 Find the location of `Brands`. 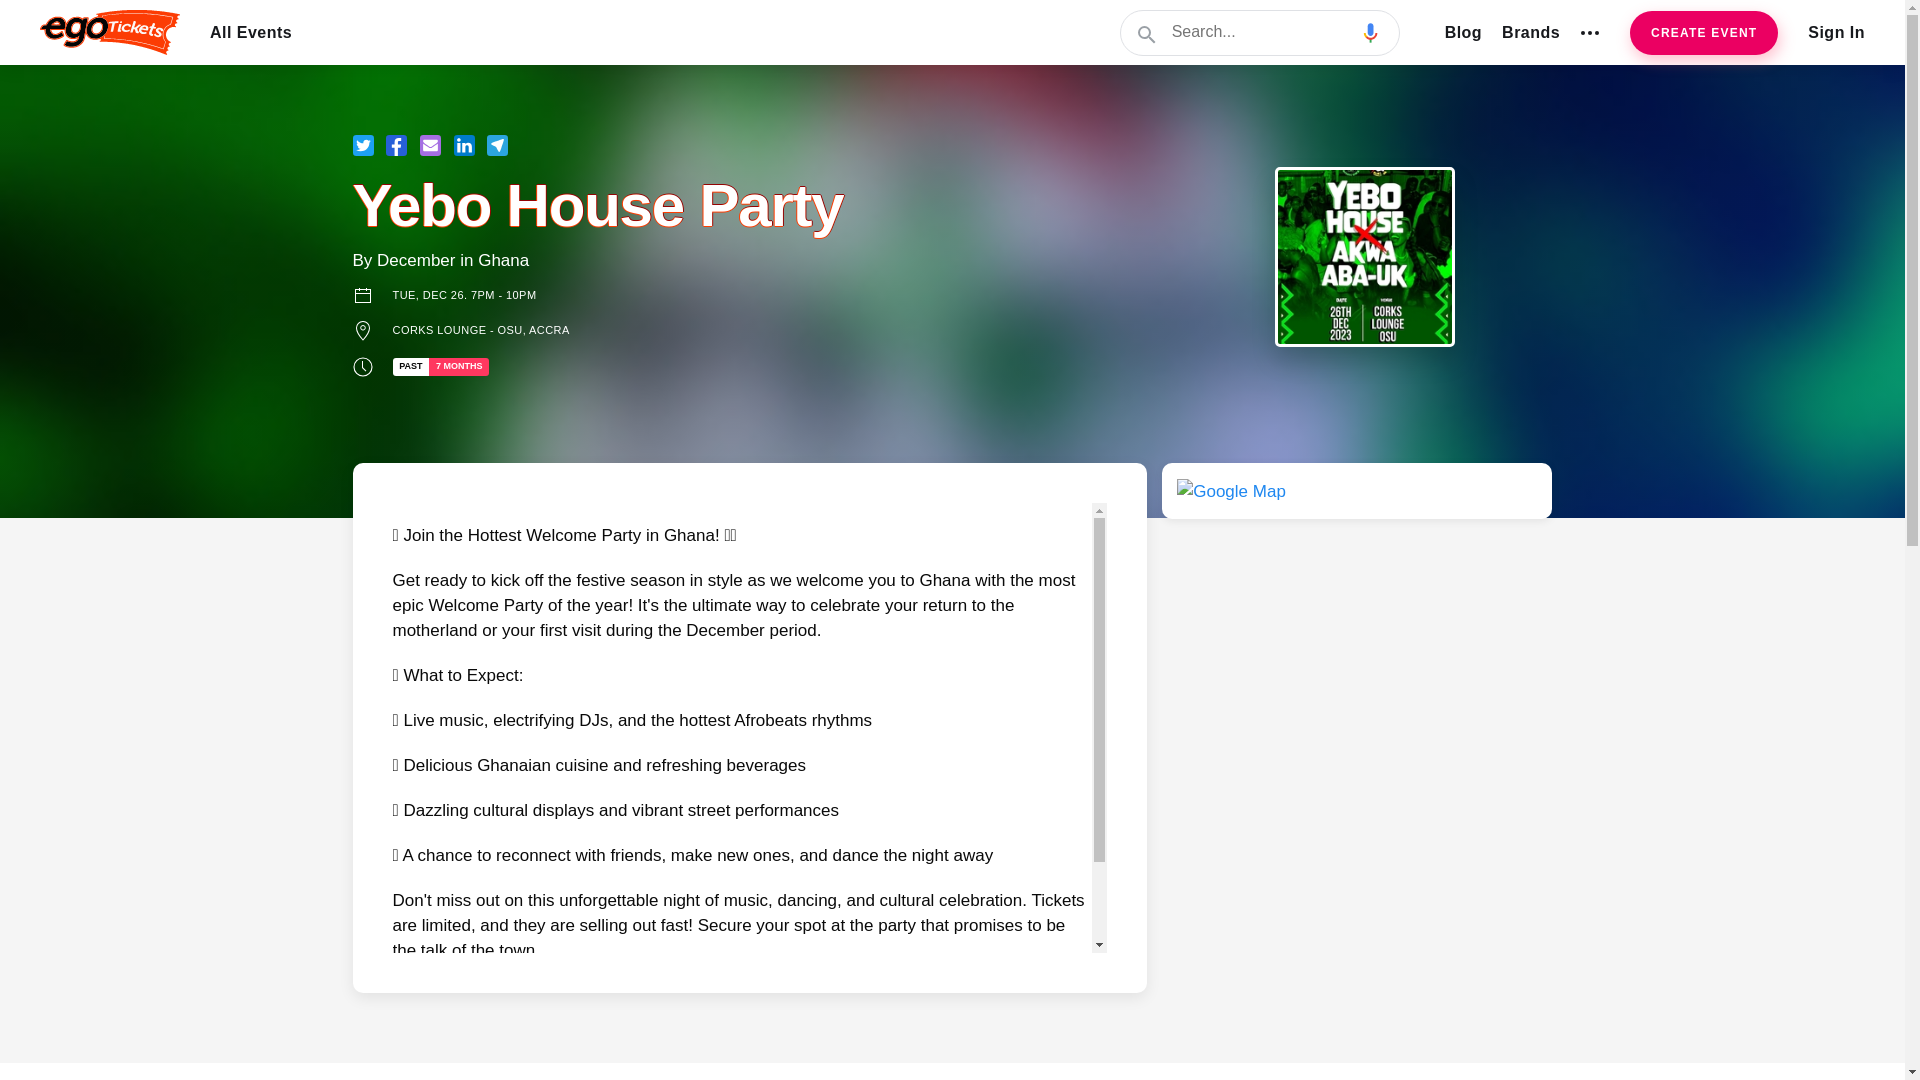

Brands is located at coordinates (1530, 32).